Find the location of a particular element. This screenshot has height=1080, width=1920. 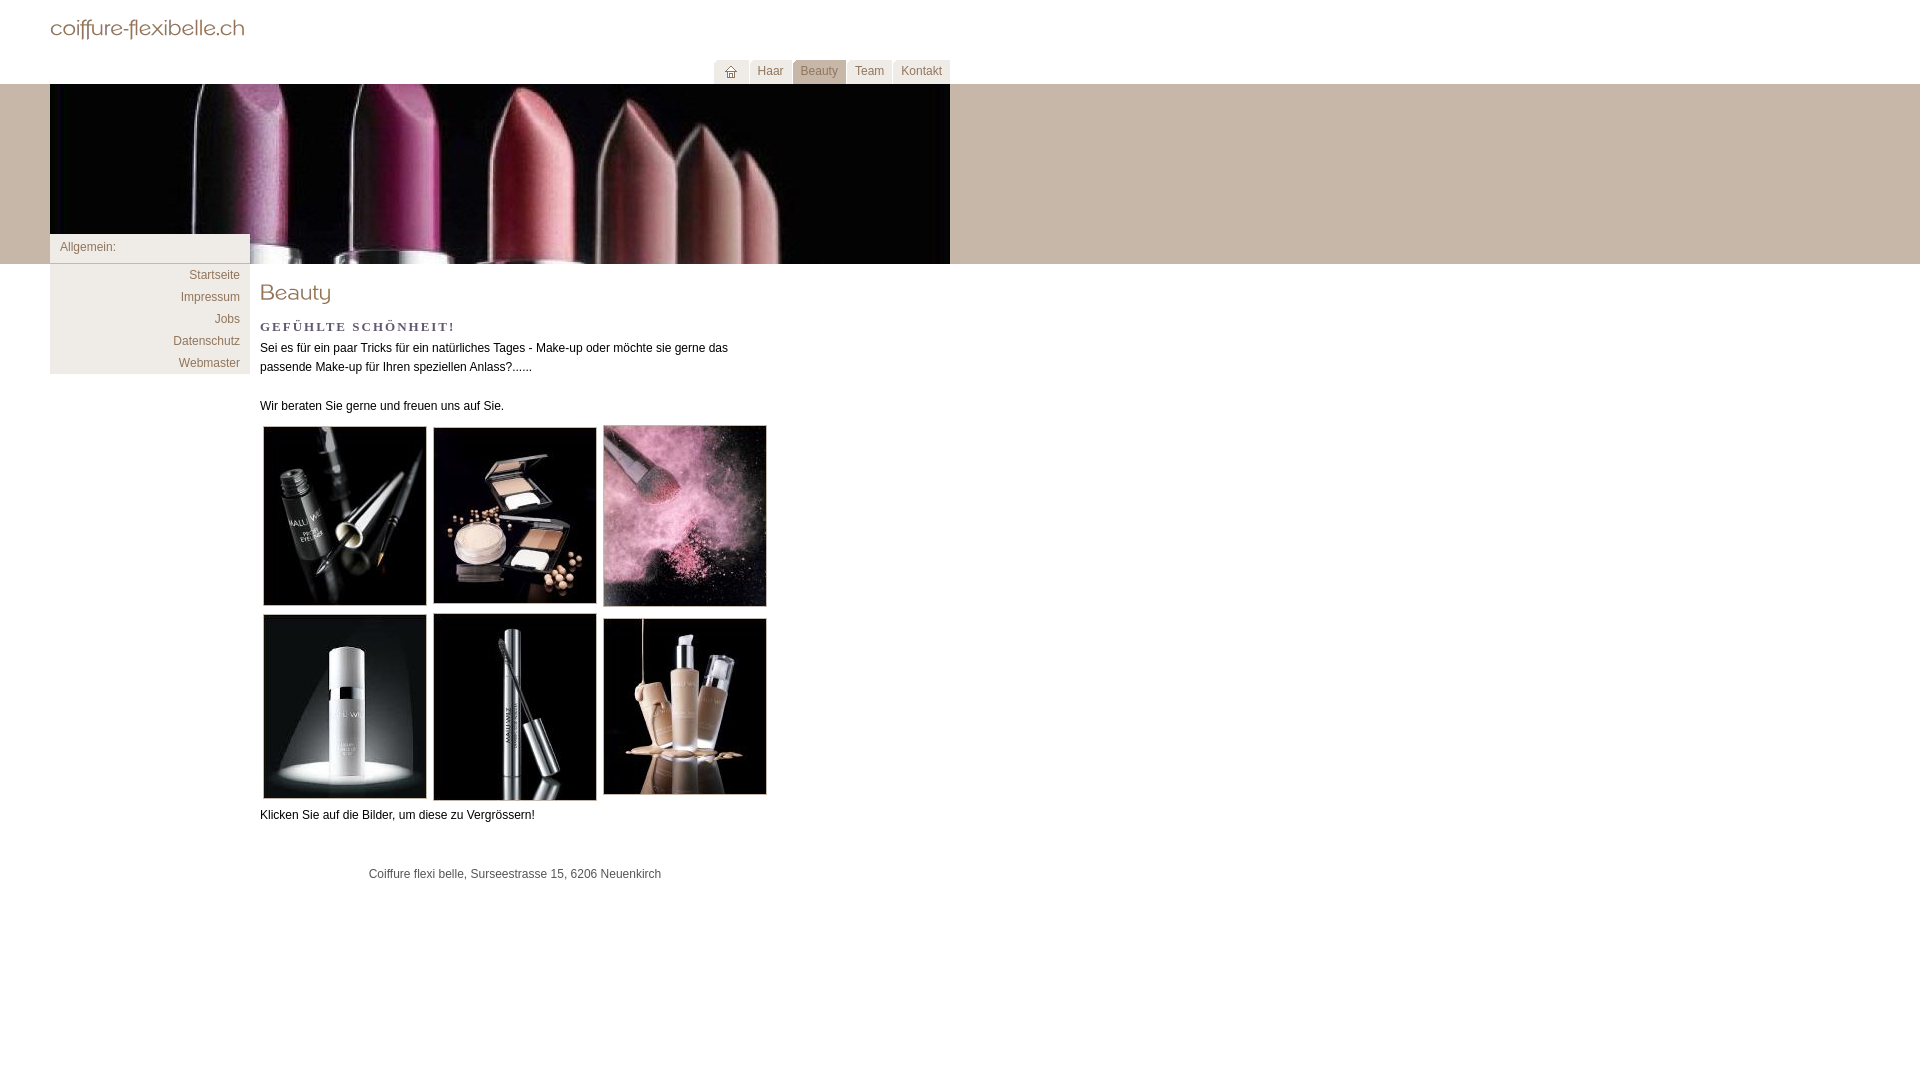

Webmaster is located at coordinates (210, 363).